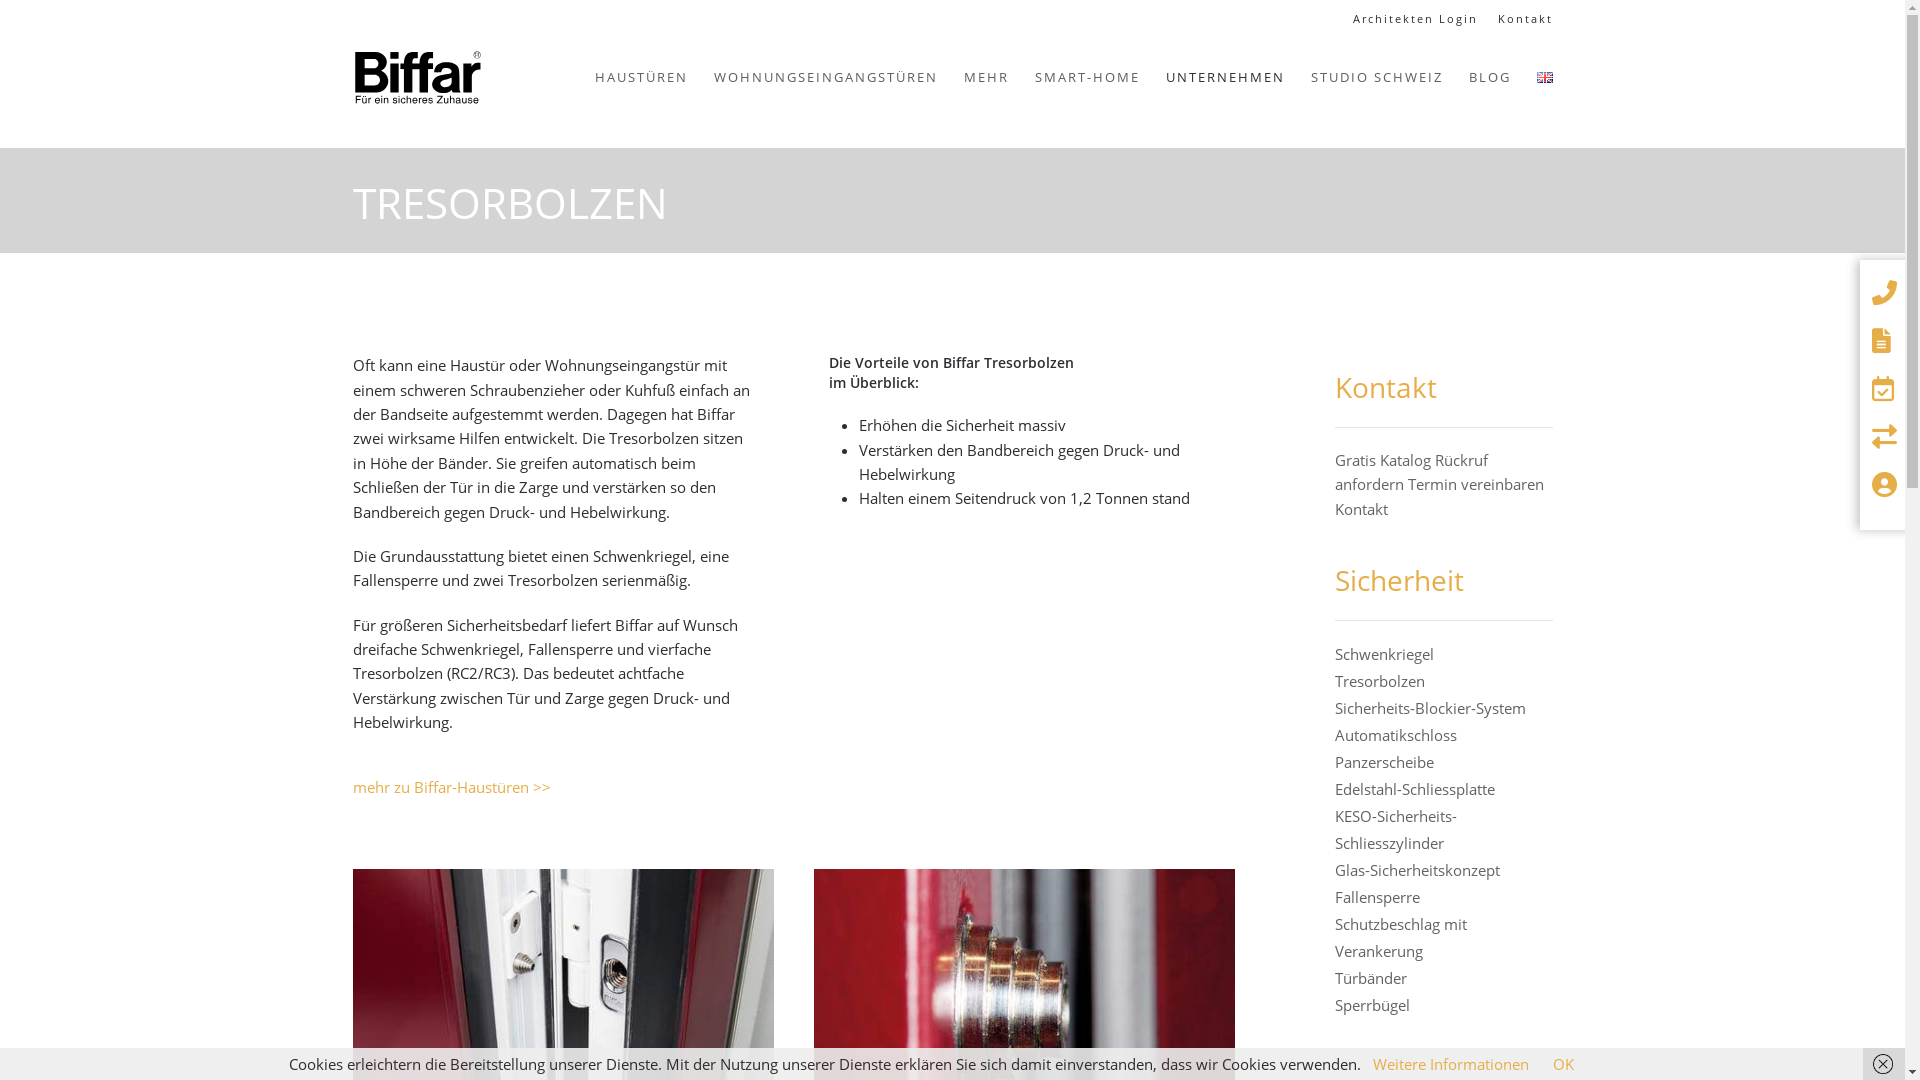 This screenshot has width=1920, height=1080. I want to click on MEHR, so click(986, 78).